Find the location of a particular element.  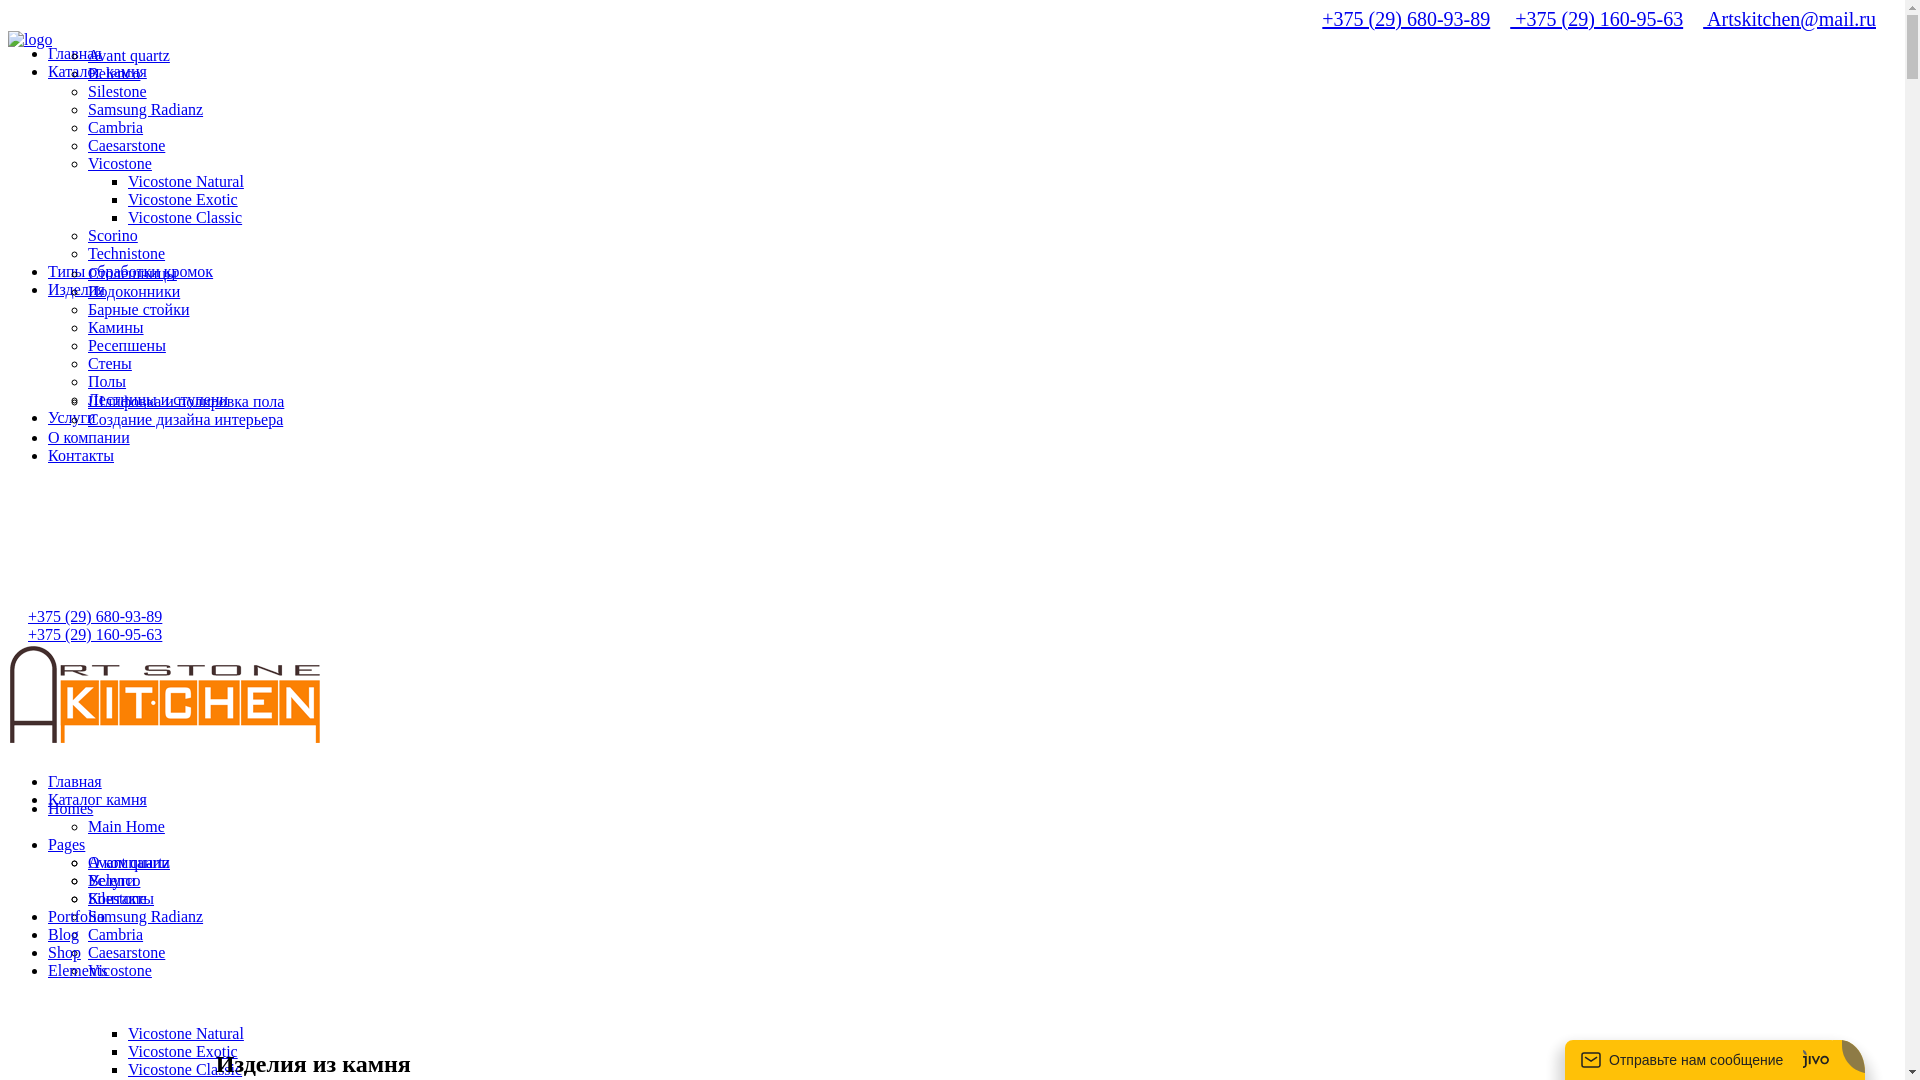

Portfolio is located at coordinates (76, 916).